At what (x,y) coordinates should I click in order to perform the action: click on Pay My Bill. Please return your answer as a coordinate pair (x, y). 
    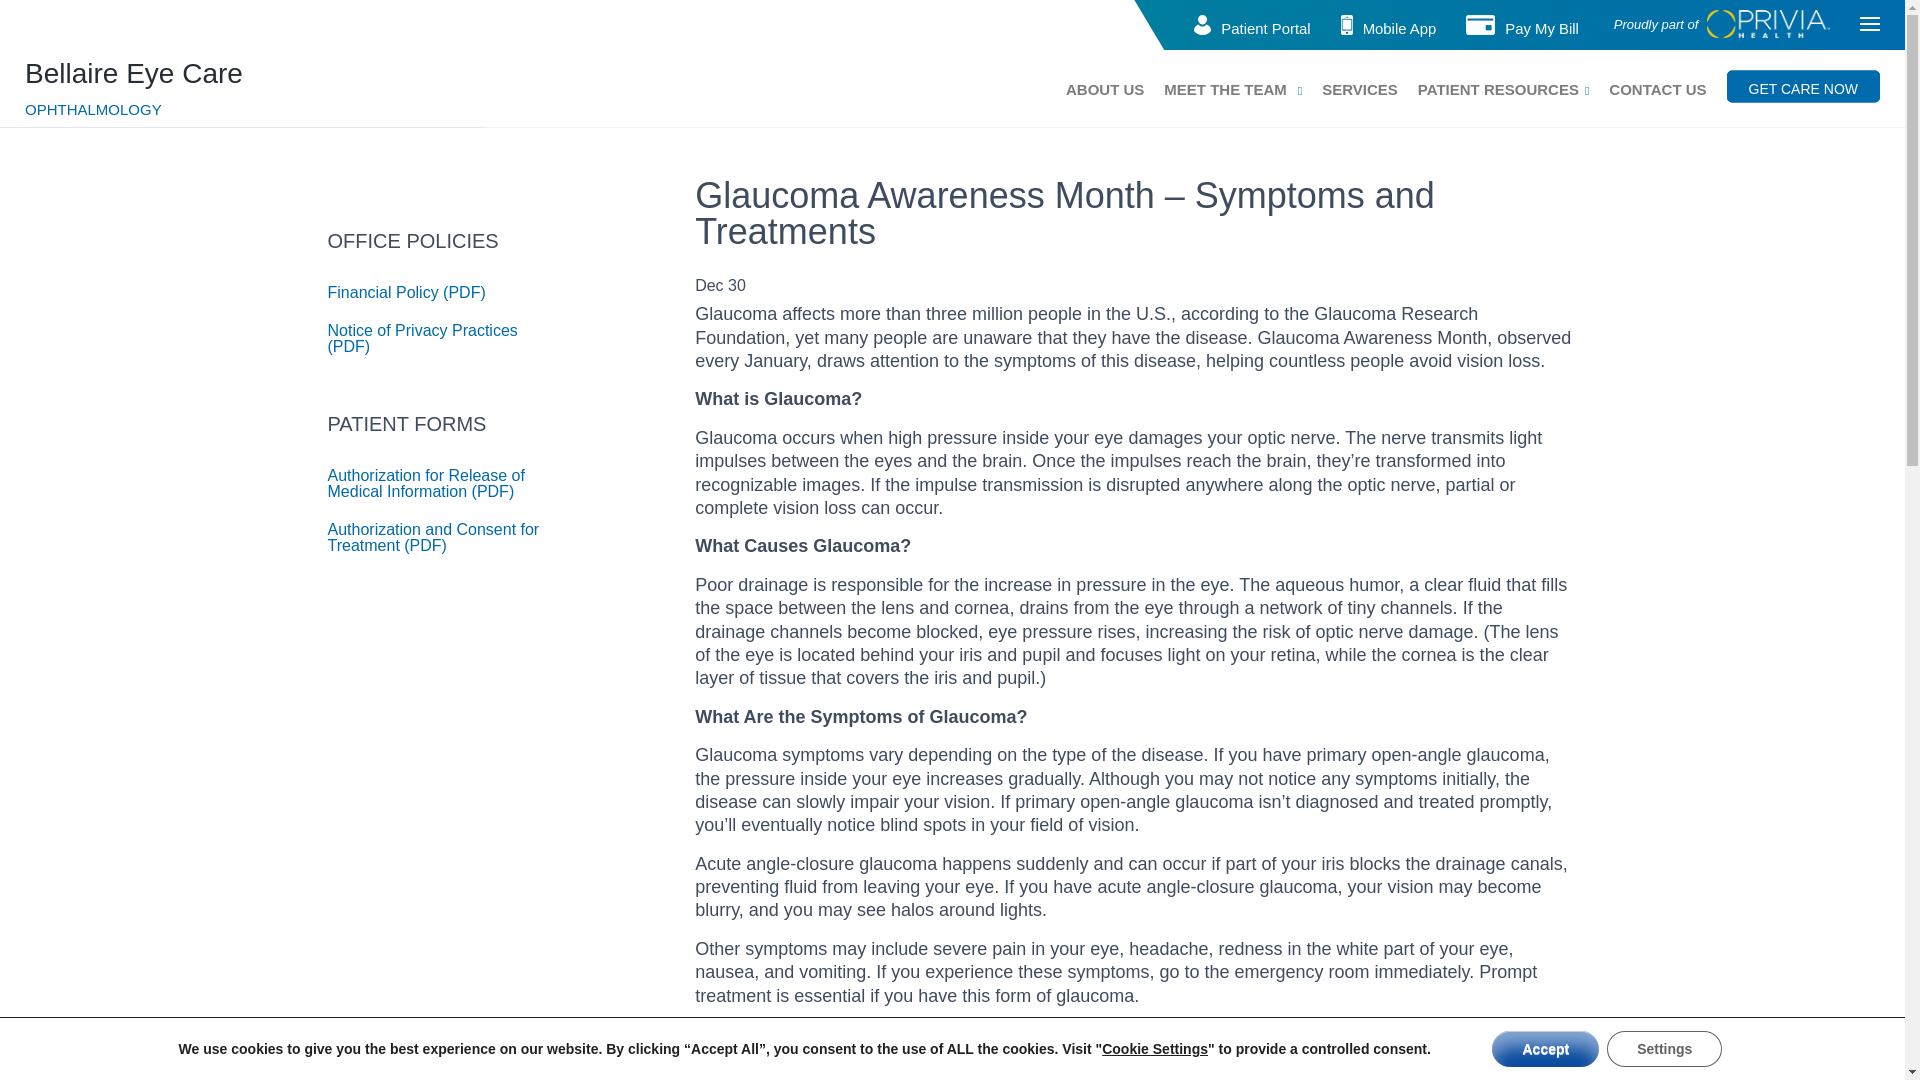
    Looking at the image, I should click on (1542, 28).